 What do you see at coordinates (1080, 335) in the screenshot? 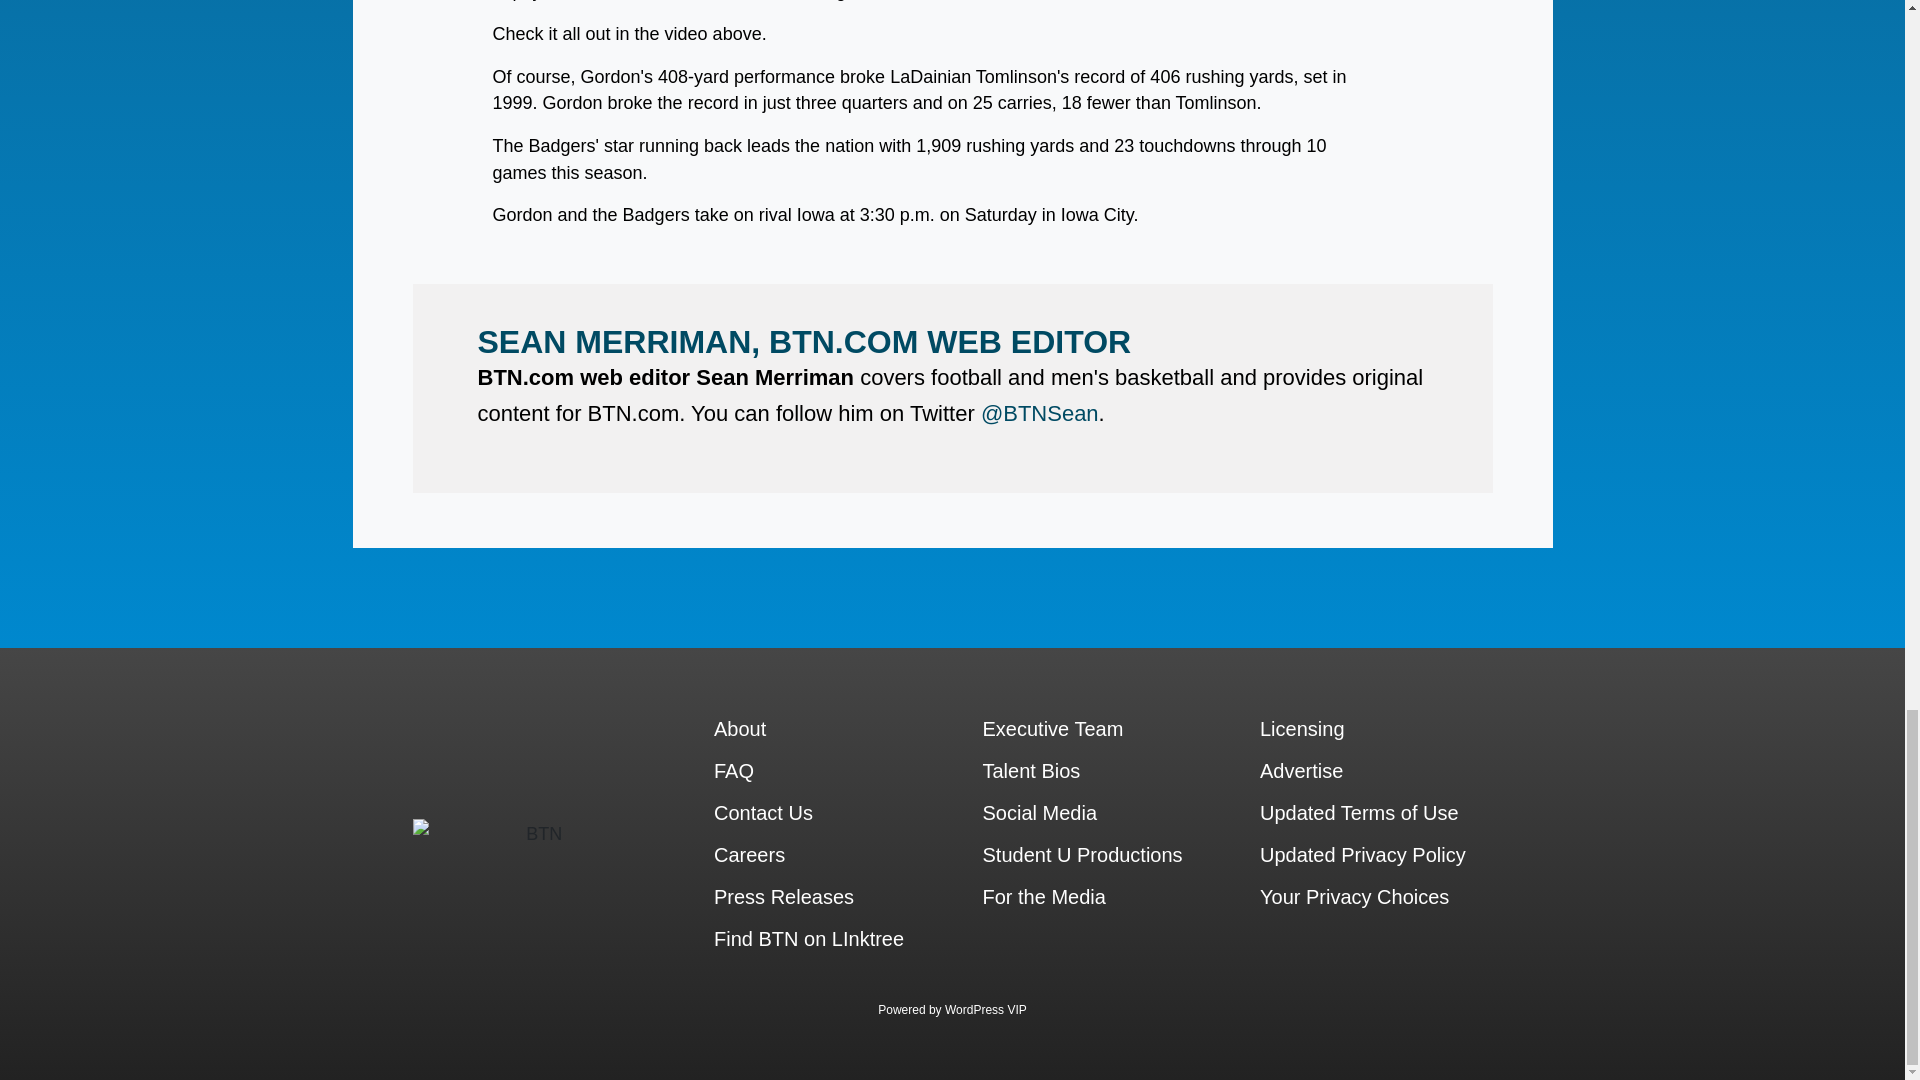
I see `SEARCH` at bounding box center [1080, 335].